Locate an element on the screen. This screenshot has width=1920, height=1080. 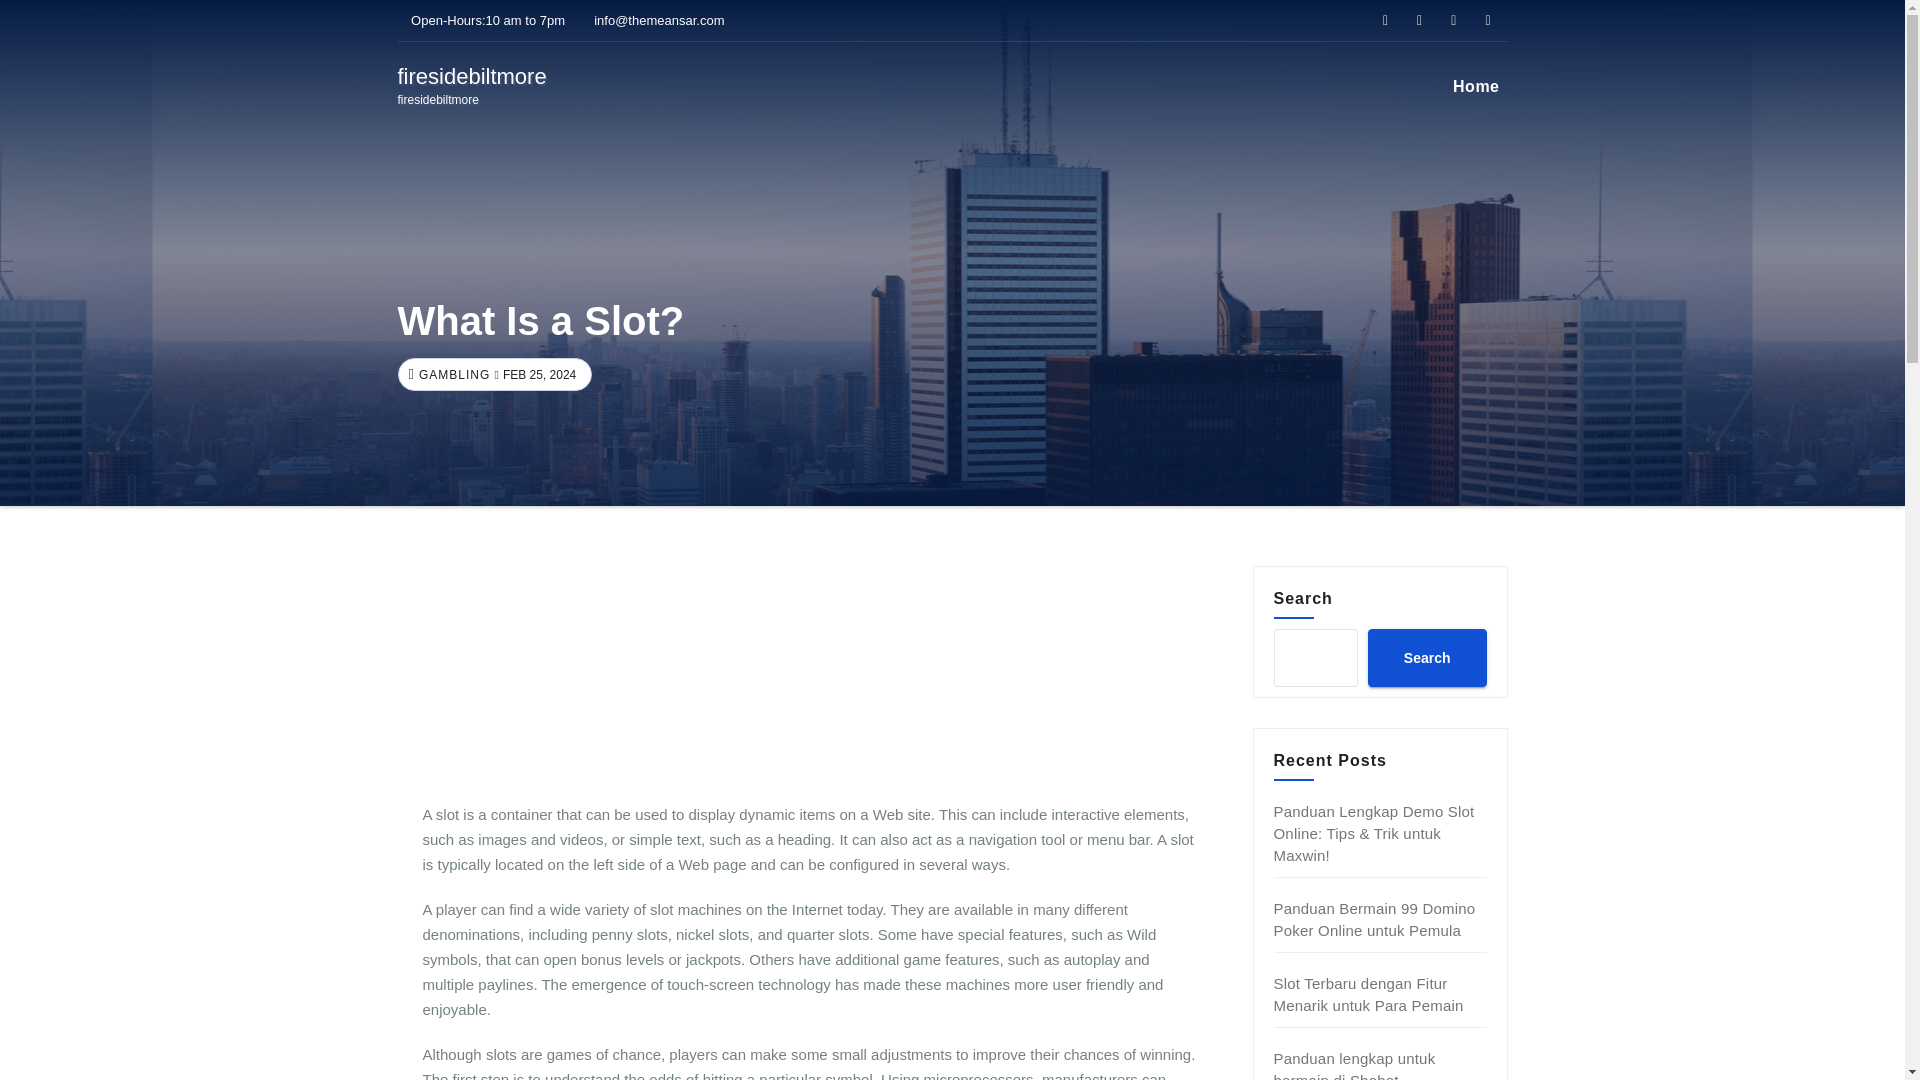
GAMBLING is located at coordinates (452, 375).